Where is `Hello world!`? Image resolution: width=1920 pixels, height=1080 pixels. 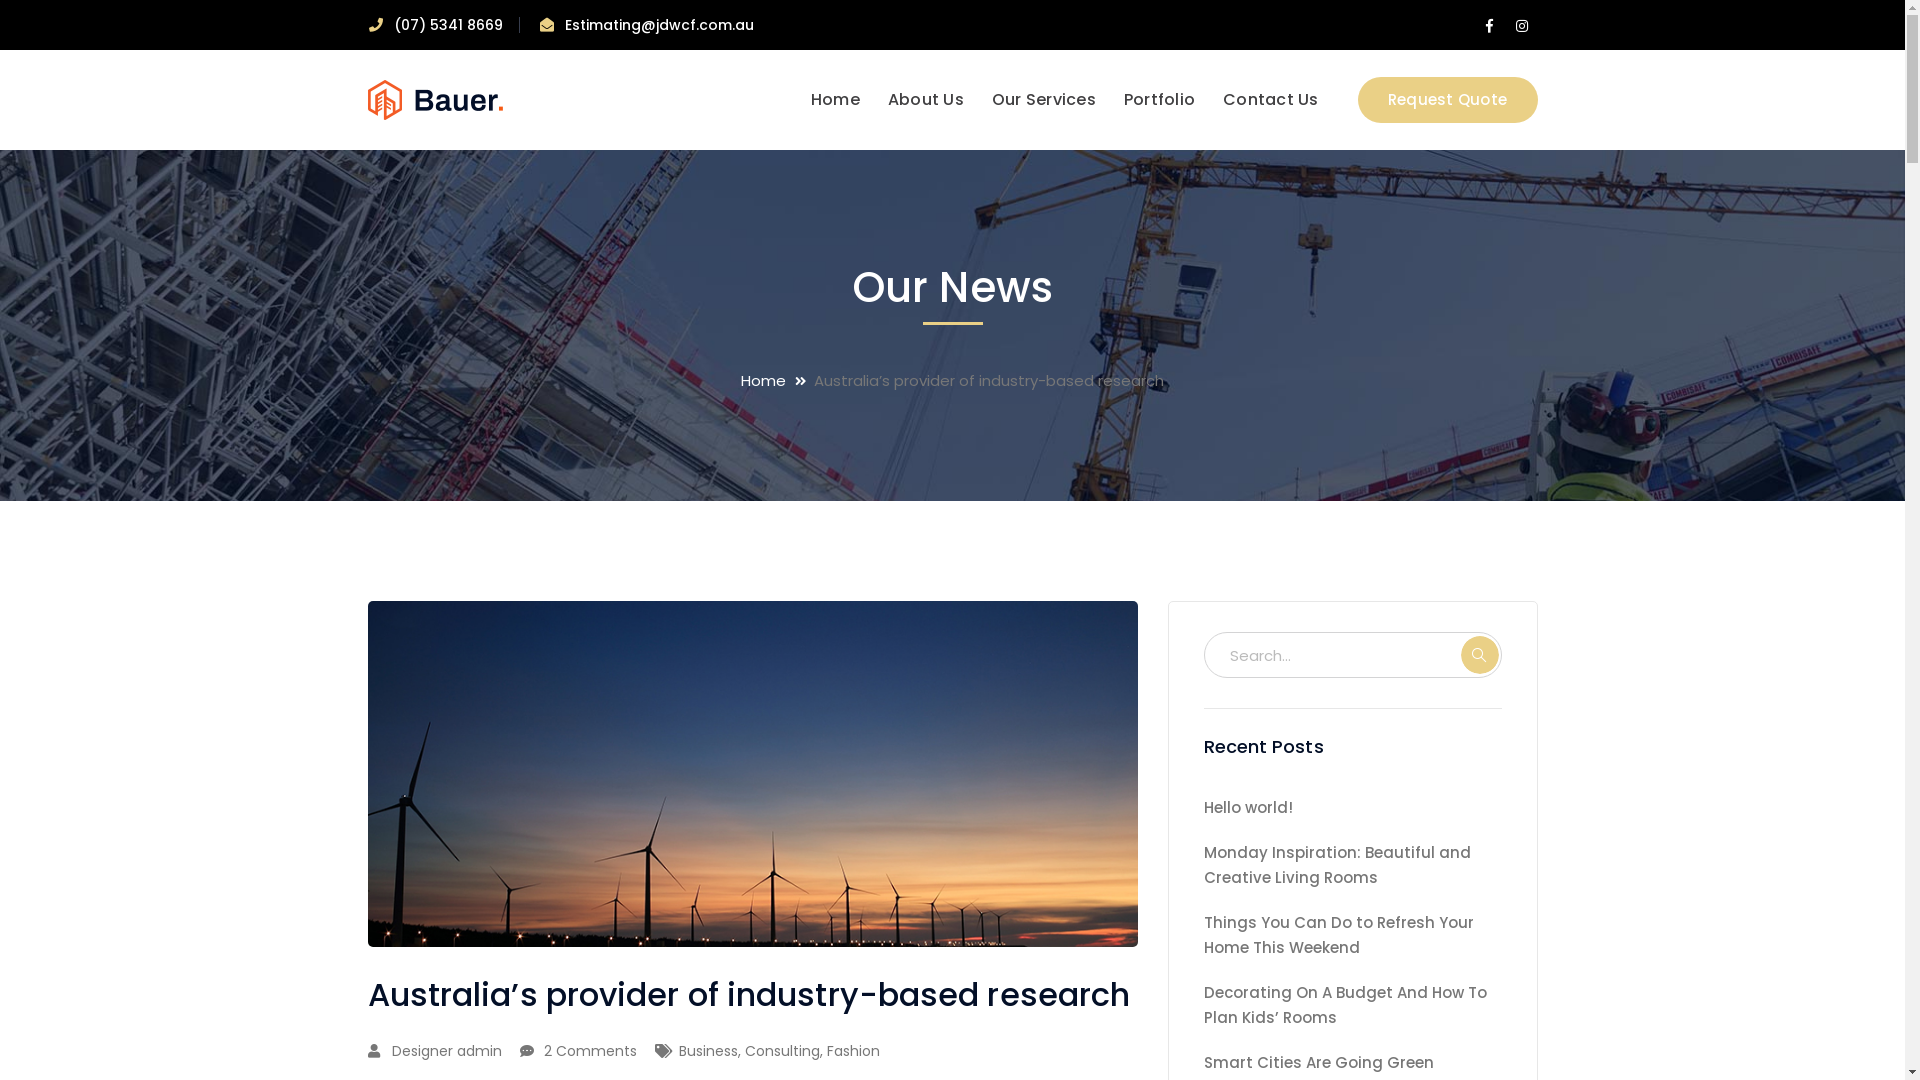
Hello world! is located at coordinates (1248, 808).